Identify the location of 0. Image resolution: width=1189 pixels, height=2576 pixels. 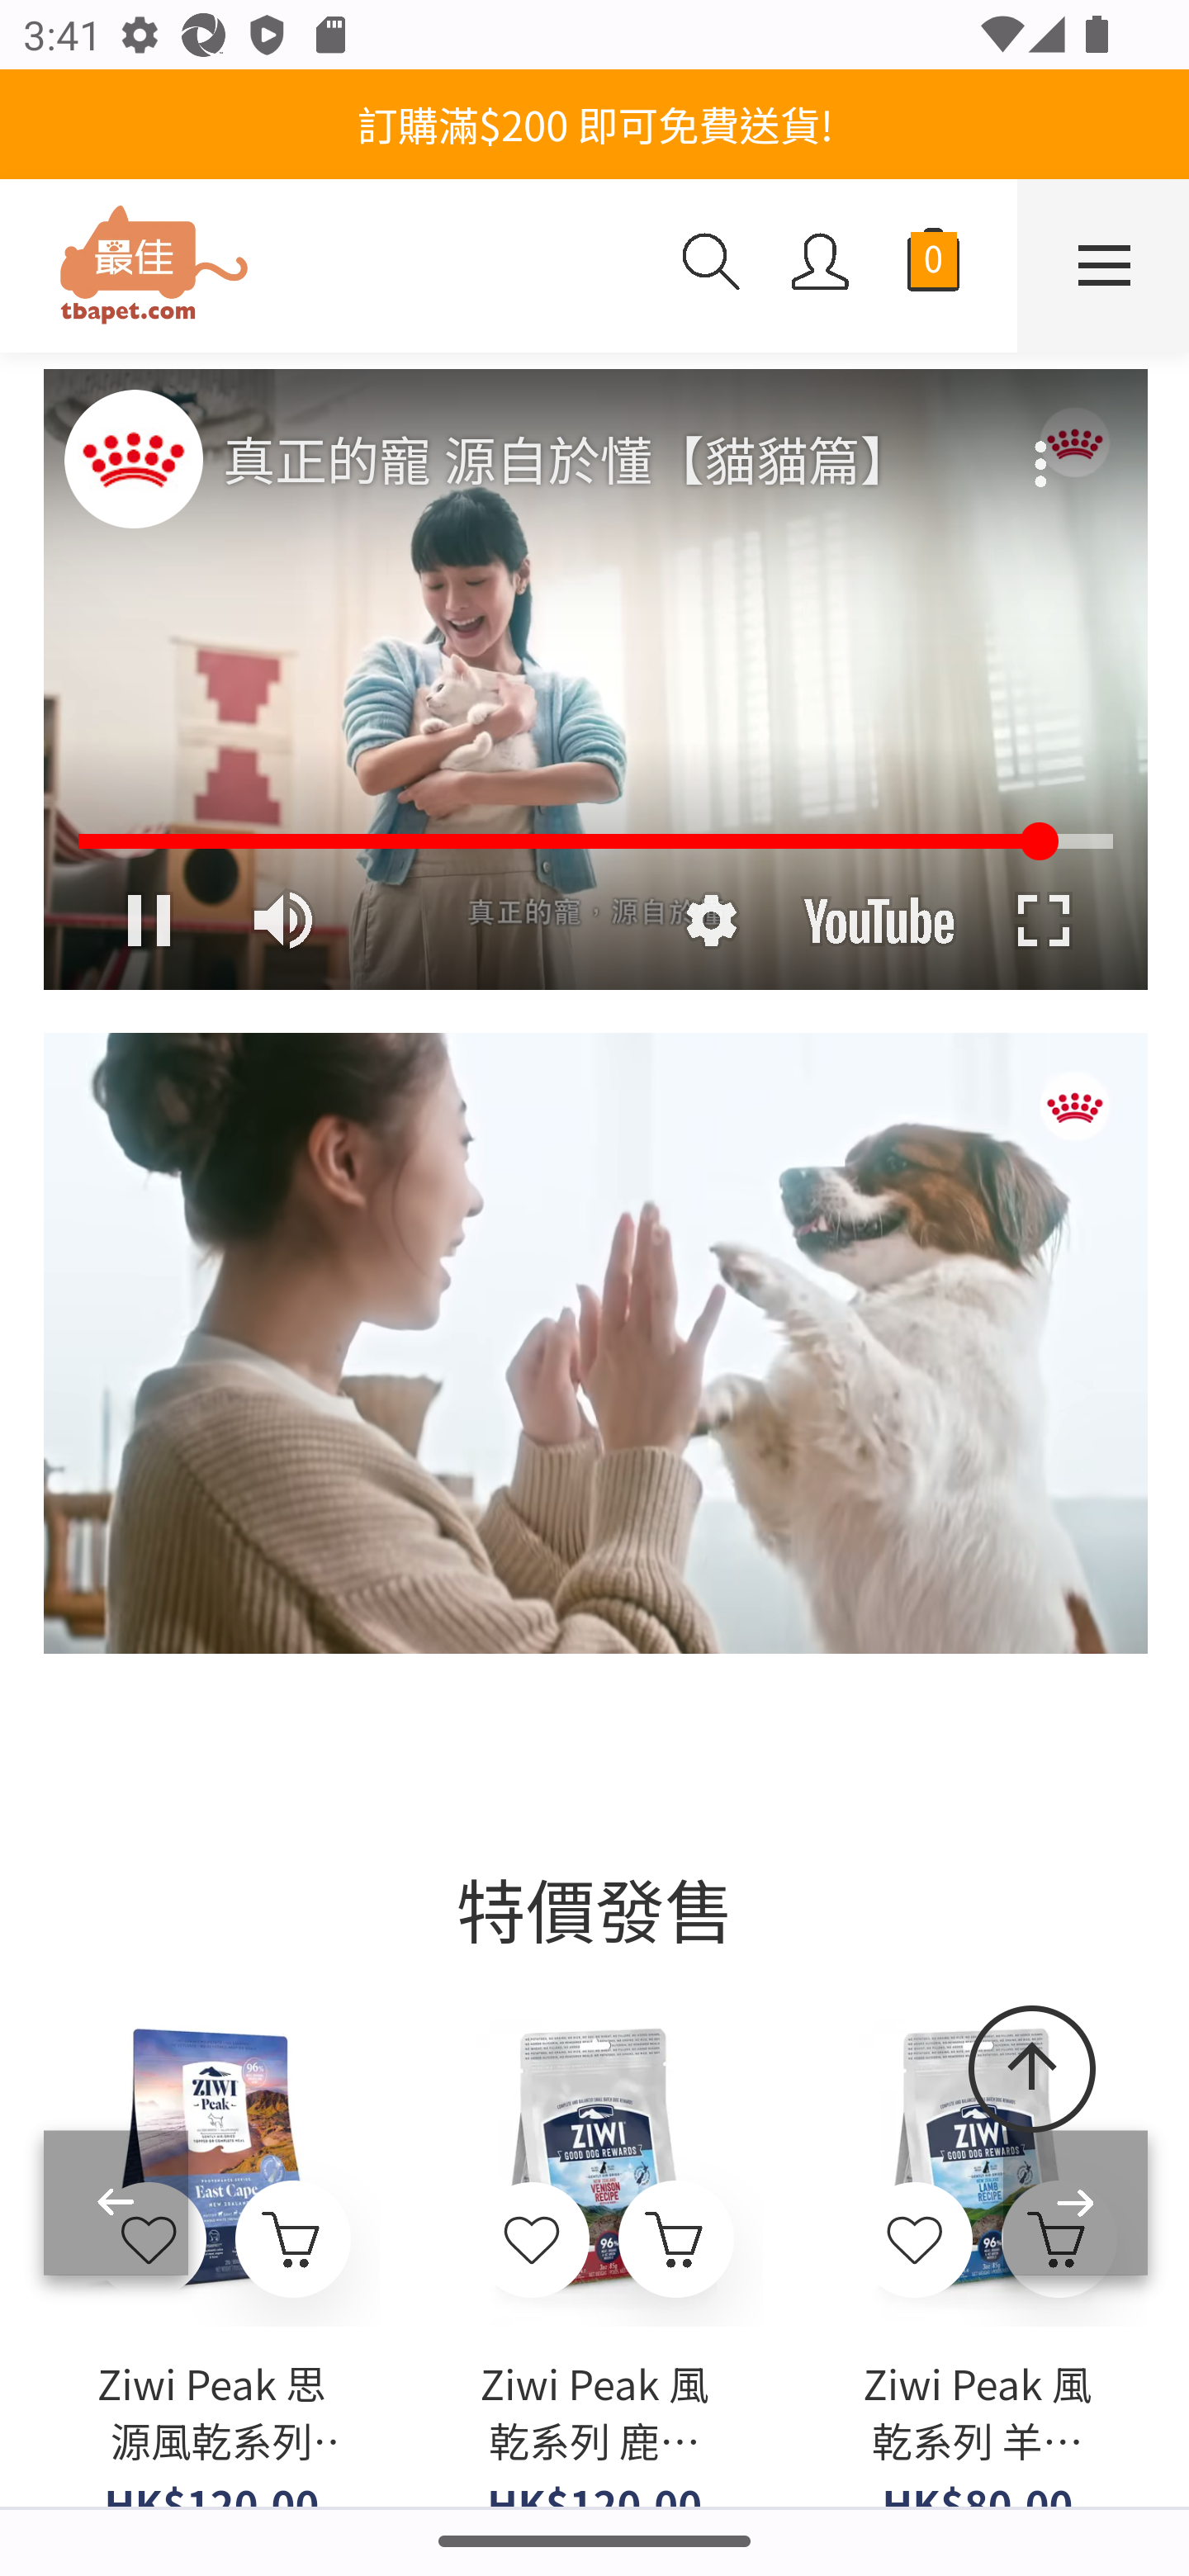
(933, 266).